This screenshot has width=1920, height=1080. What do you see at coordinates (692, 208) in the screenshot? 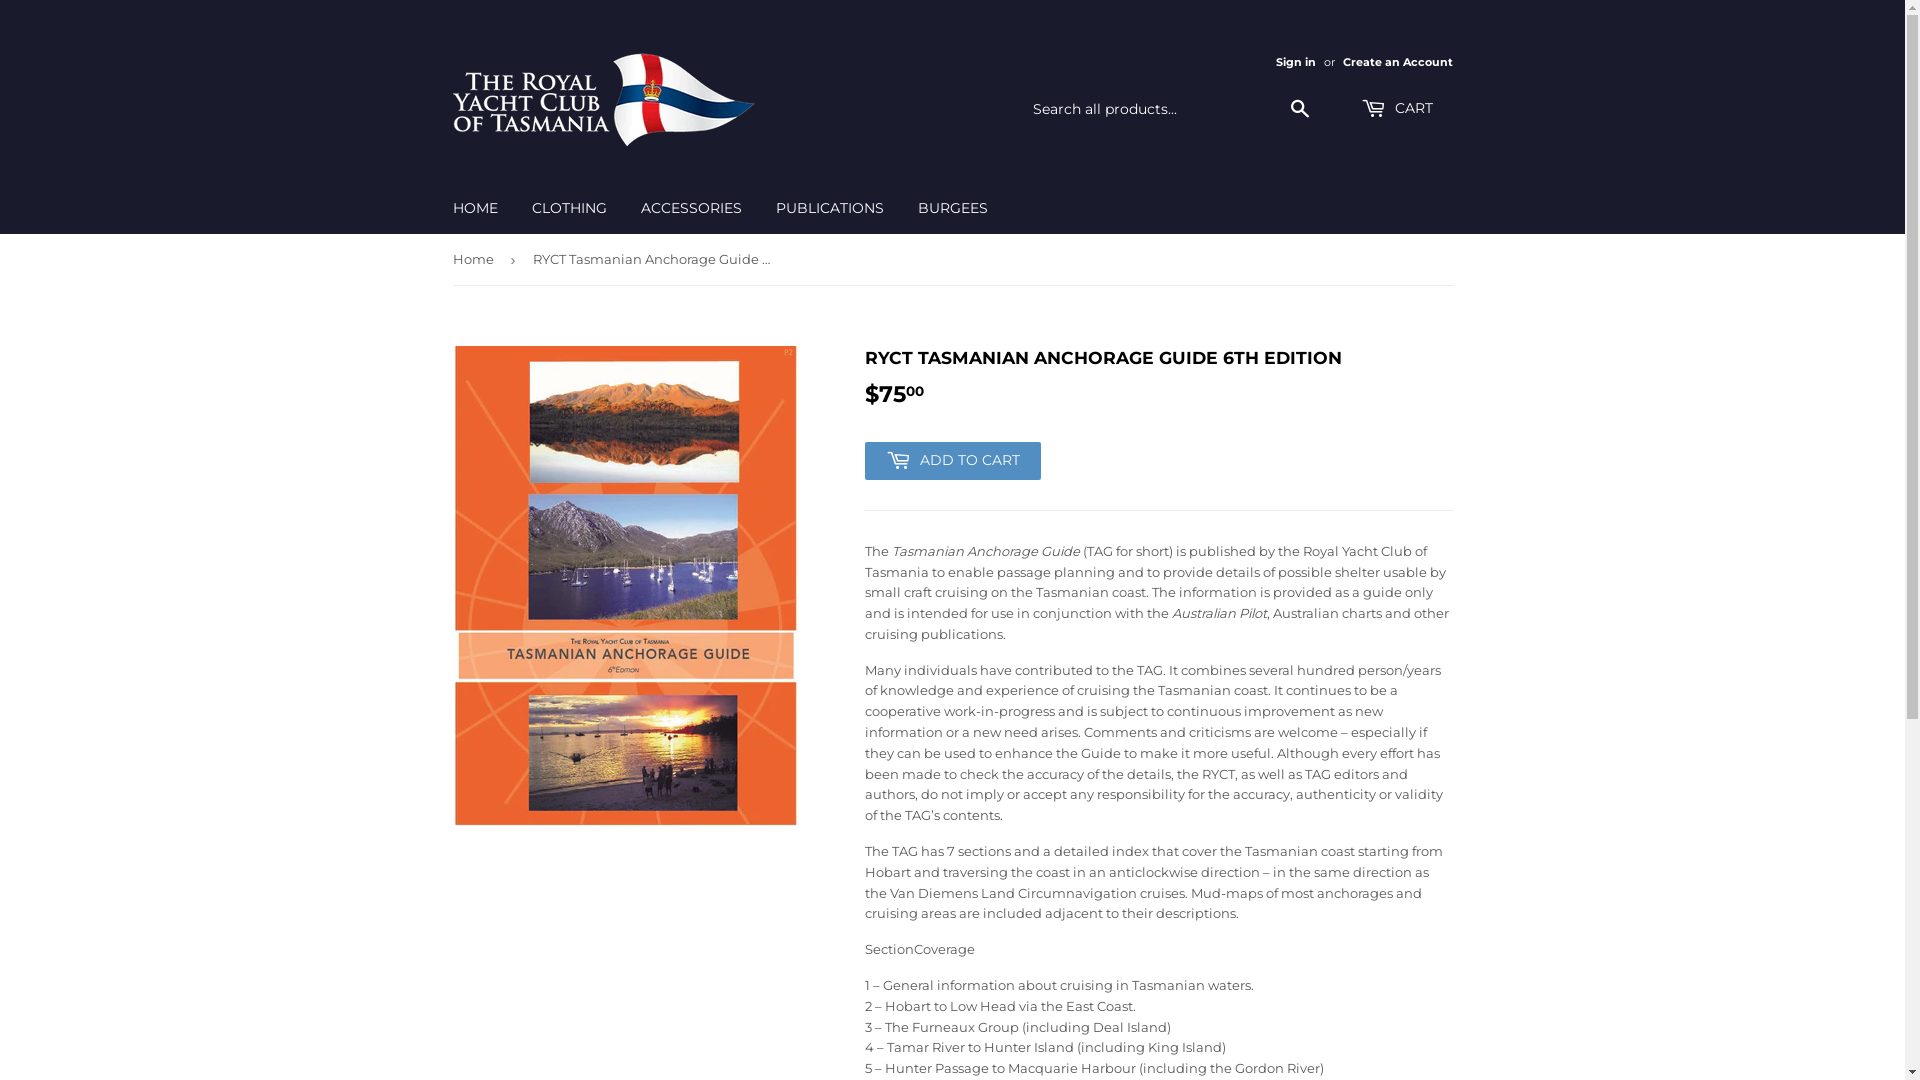
I see `ACCESSORIES` at bounding box center [692, 208].